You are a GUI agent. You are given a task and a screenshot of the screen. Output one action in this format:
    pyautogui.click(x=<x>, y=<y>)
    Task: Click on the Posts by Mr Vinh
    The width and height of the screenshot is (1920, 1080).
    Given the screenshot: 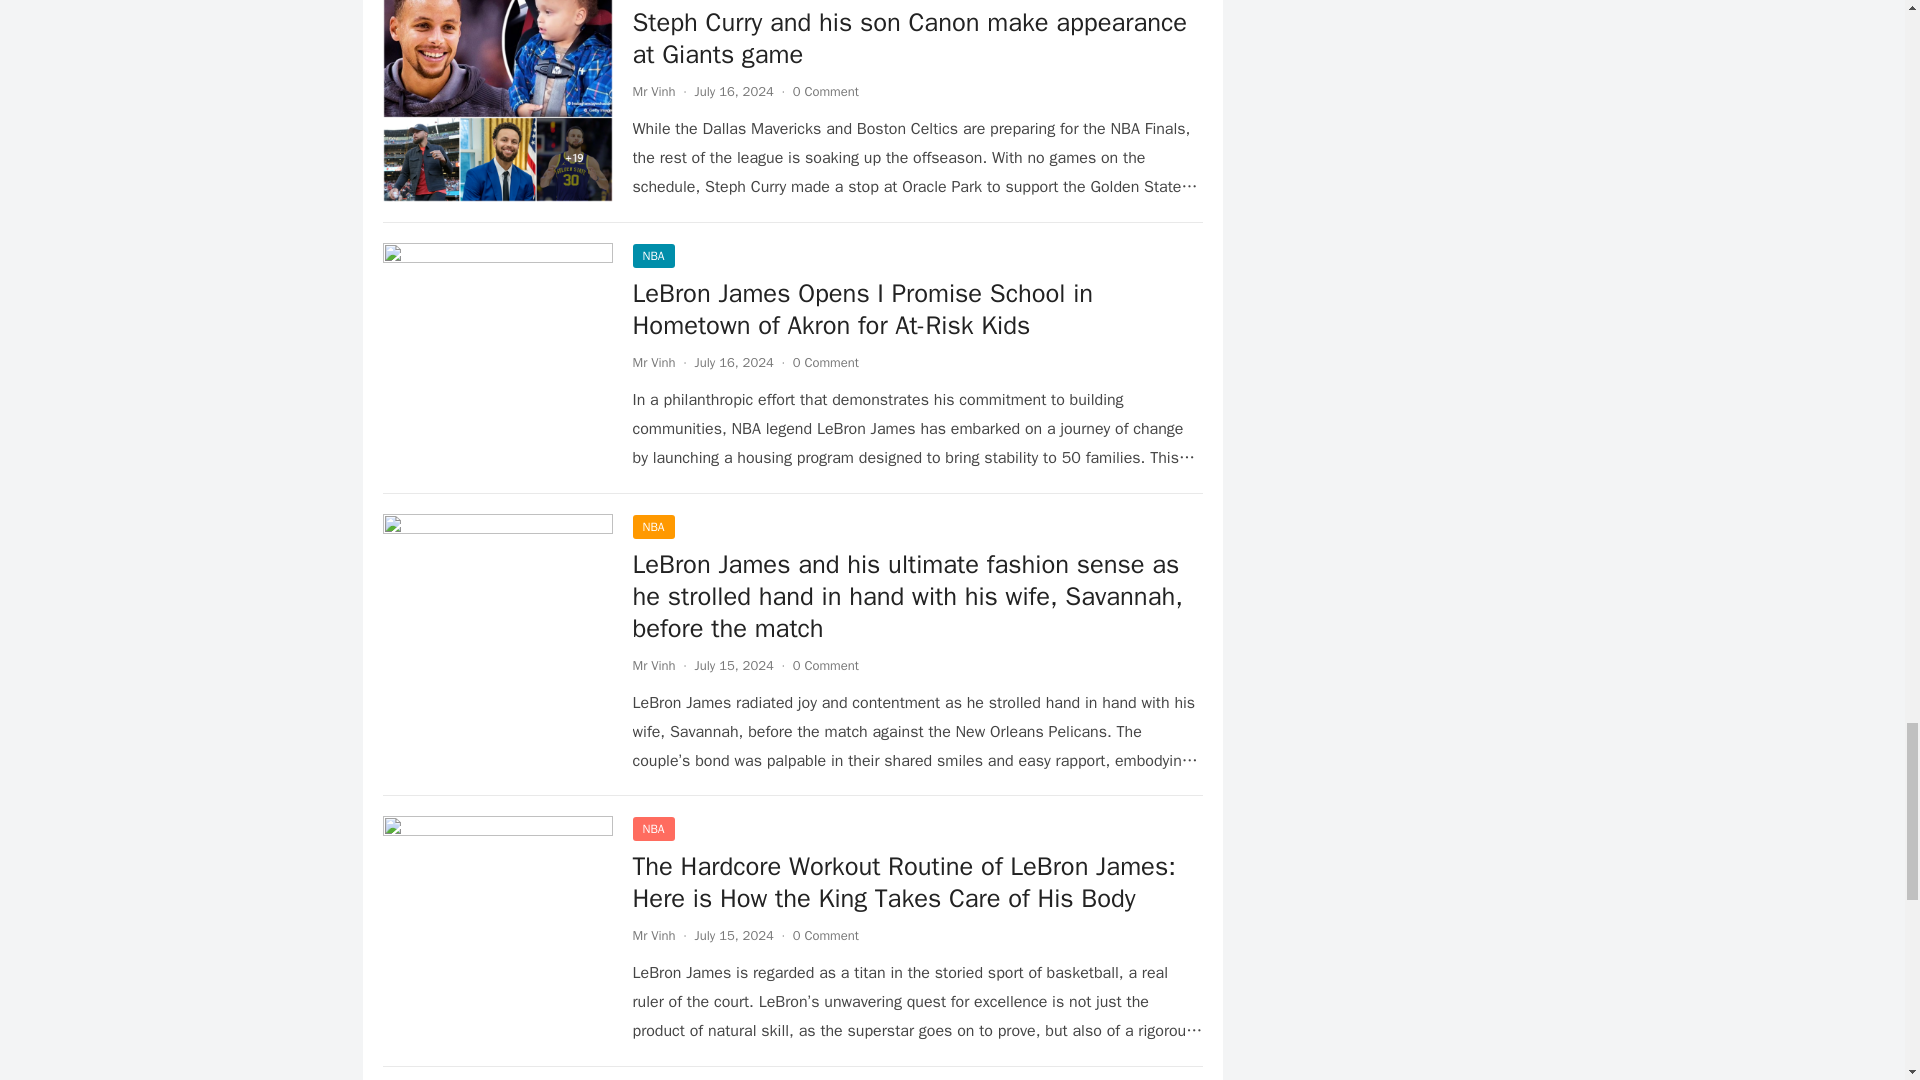 What is the action you would take?
    pyautogui.click(x=653, y=92)
    